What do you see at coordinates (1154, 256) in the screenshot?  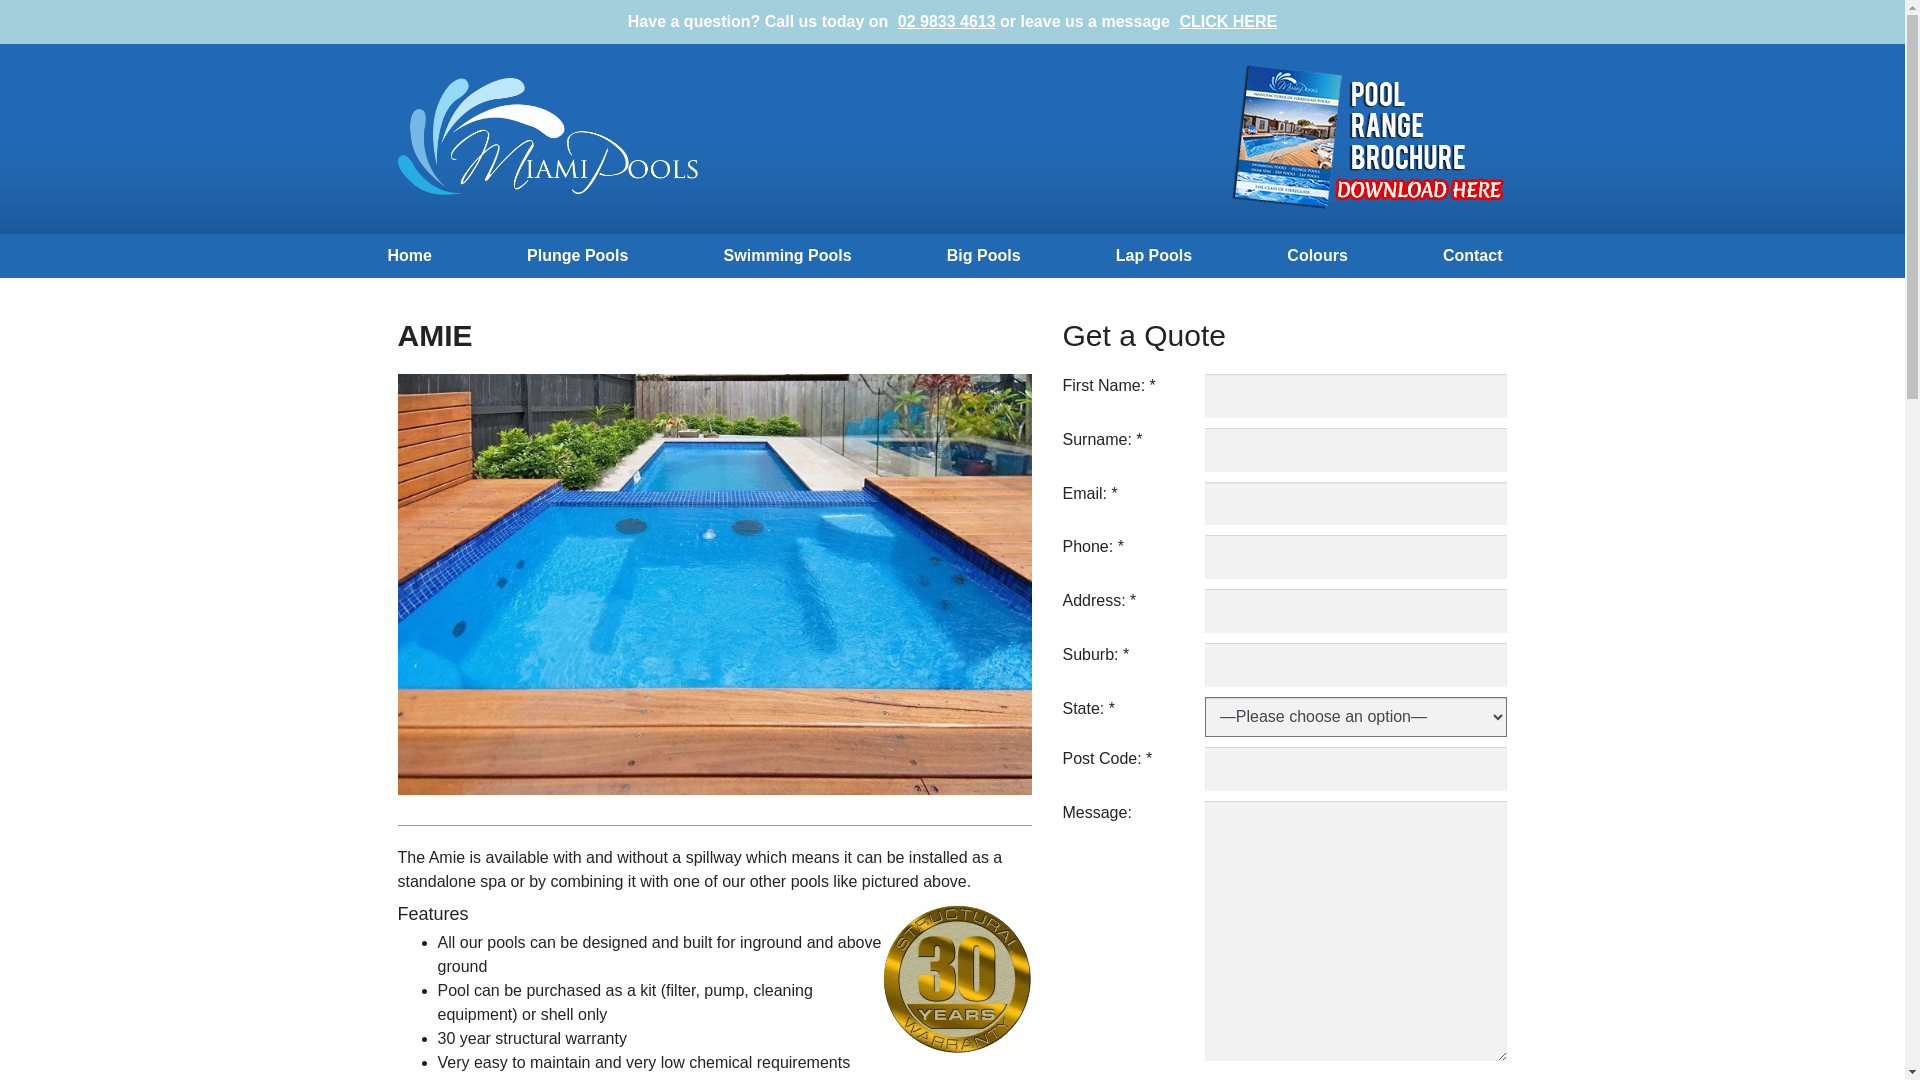 I see `Lap Pools` at bounding box center [1154, 256].